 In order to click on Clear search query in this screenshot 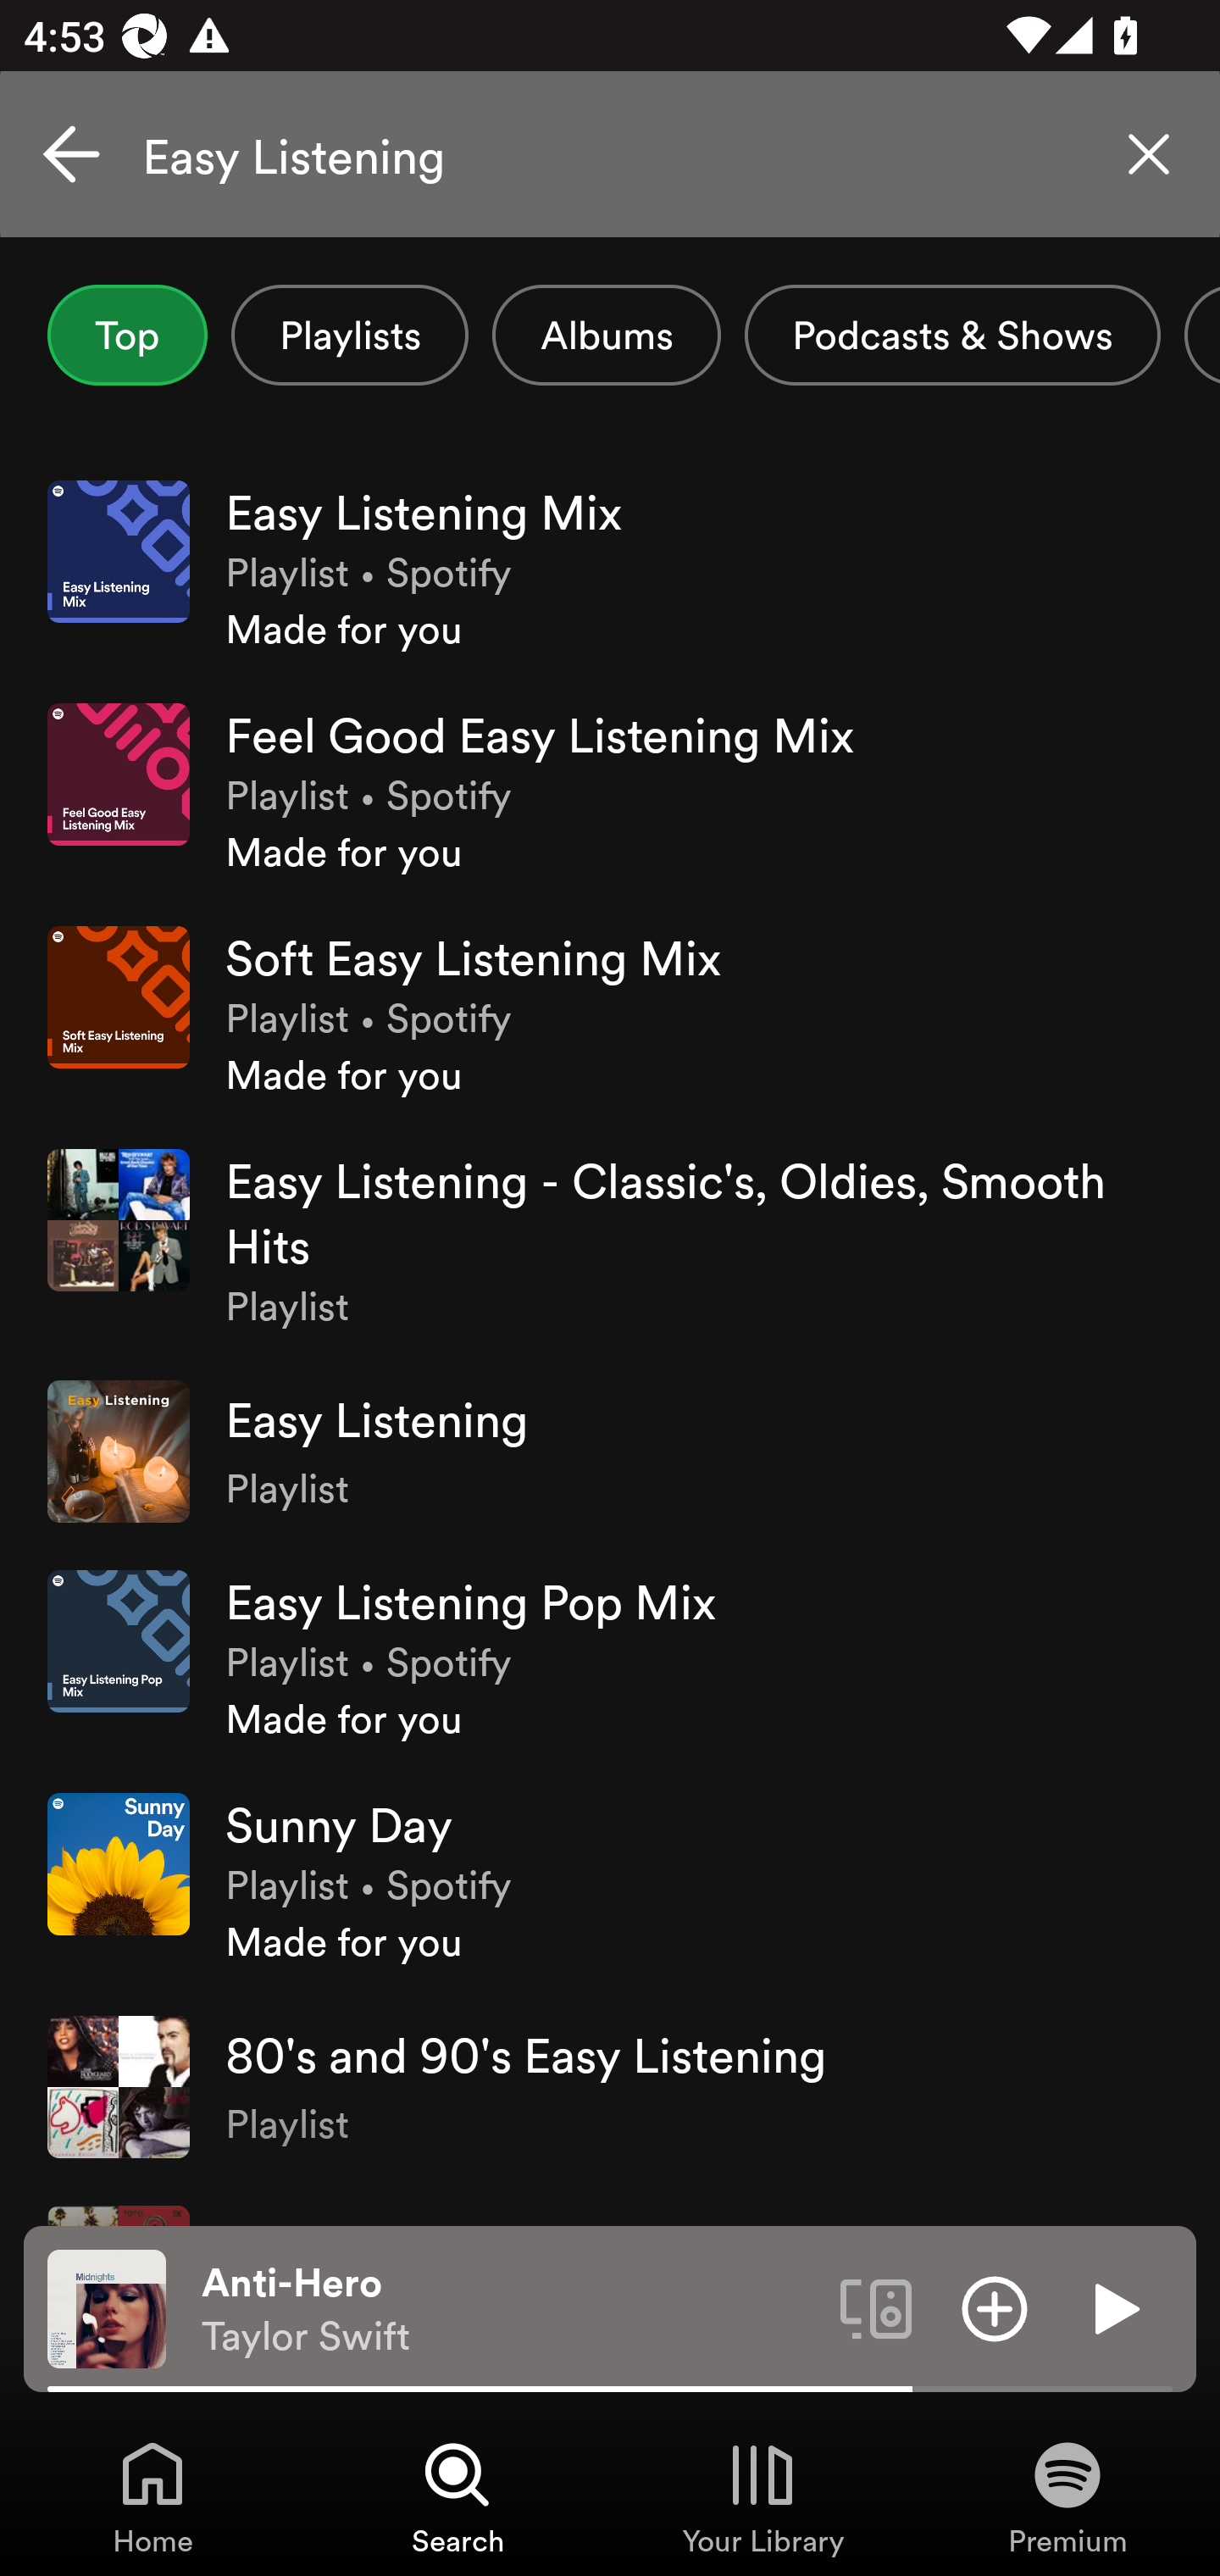, I will do `click(1149, 154)`.